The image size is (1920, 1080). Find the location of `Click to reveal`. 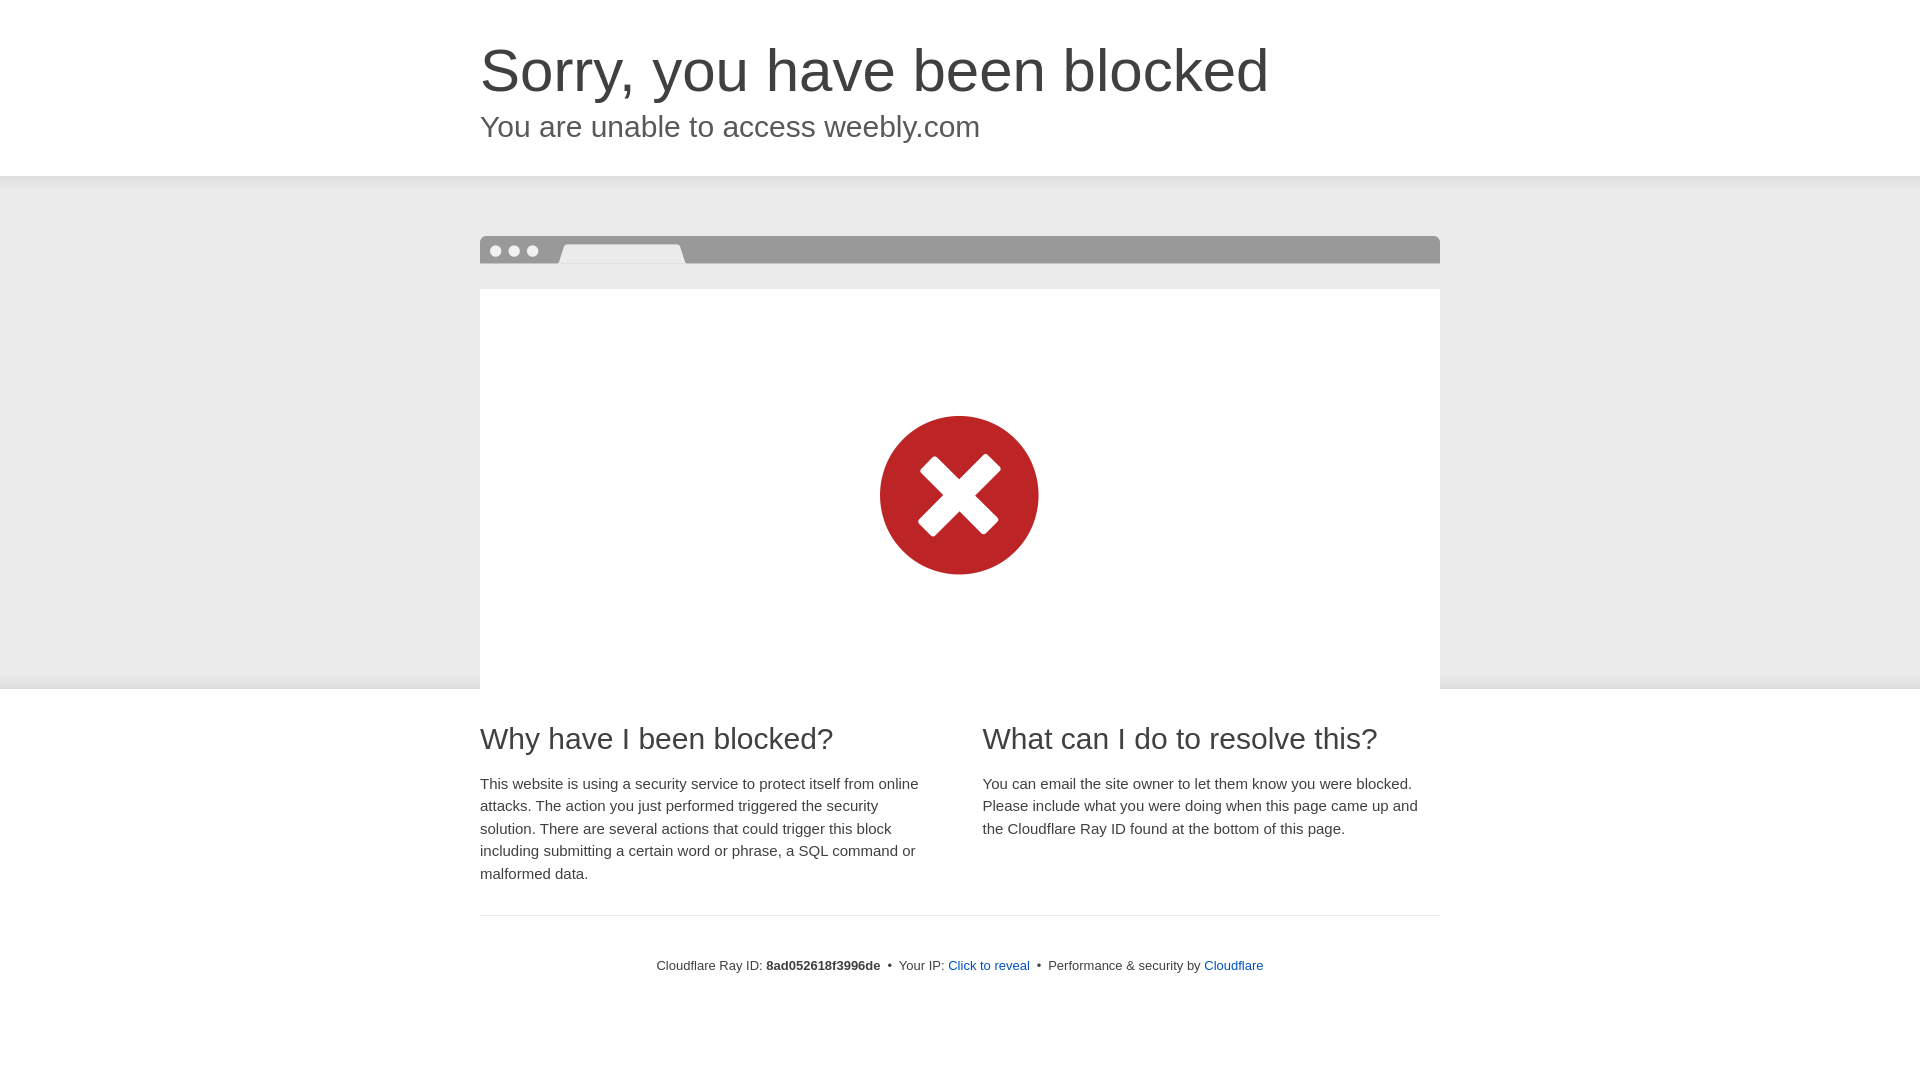

Click to reveal is located at coordinates (988, 966).